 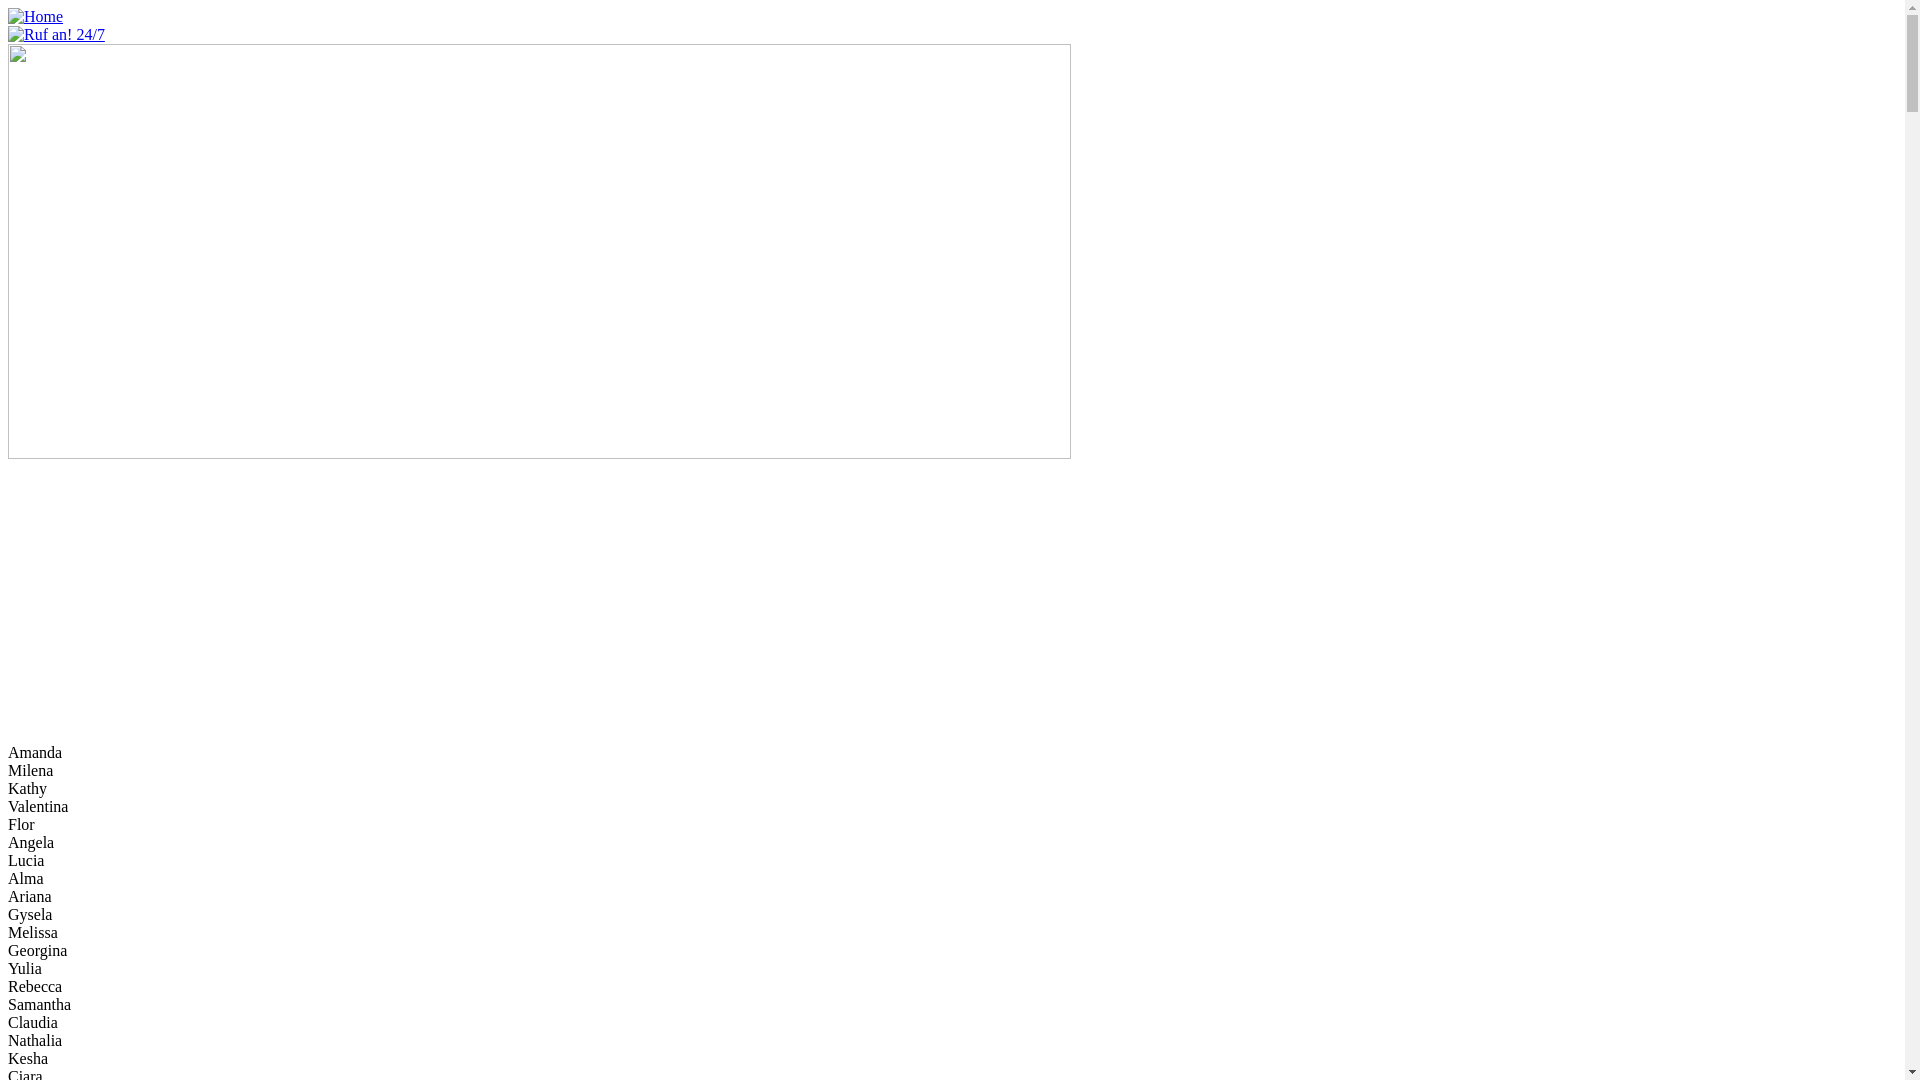 What do you see at coordinates (68, 519) in the screenshot?
I see `Gallus Girls VIP Login` at bounding box center [68, 519].